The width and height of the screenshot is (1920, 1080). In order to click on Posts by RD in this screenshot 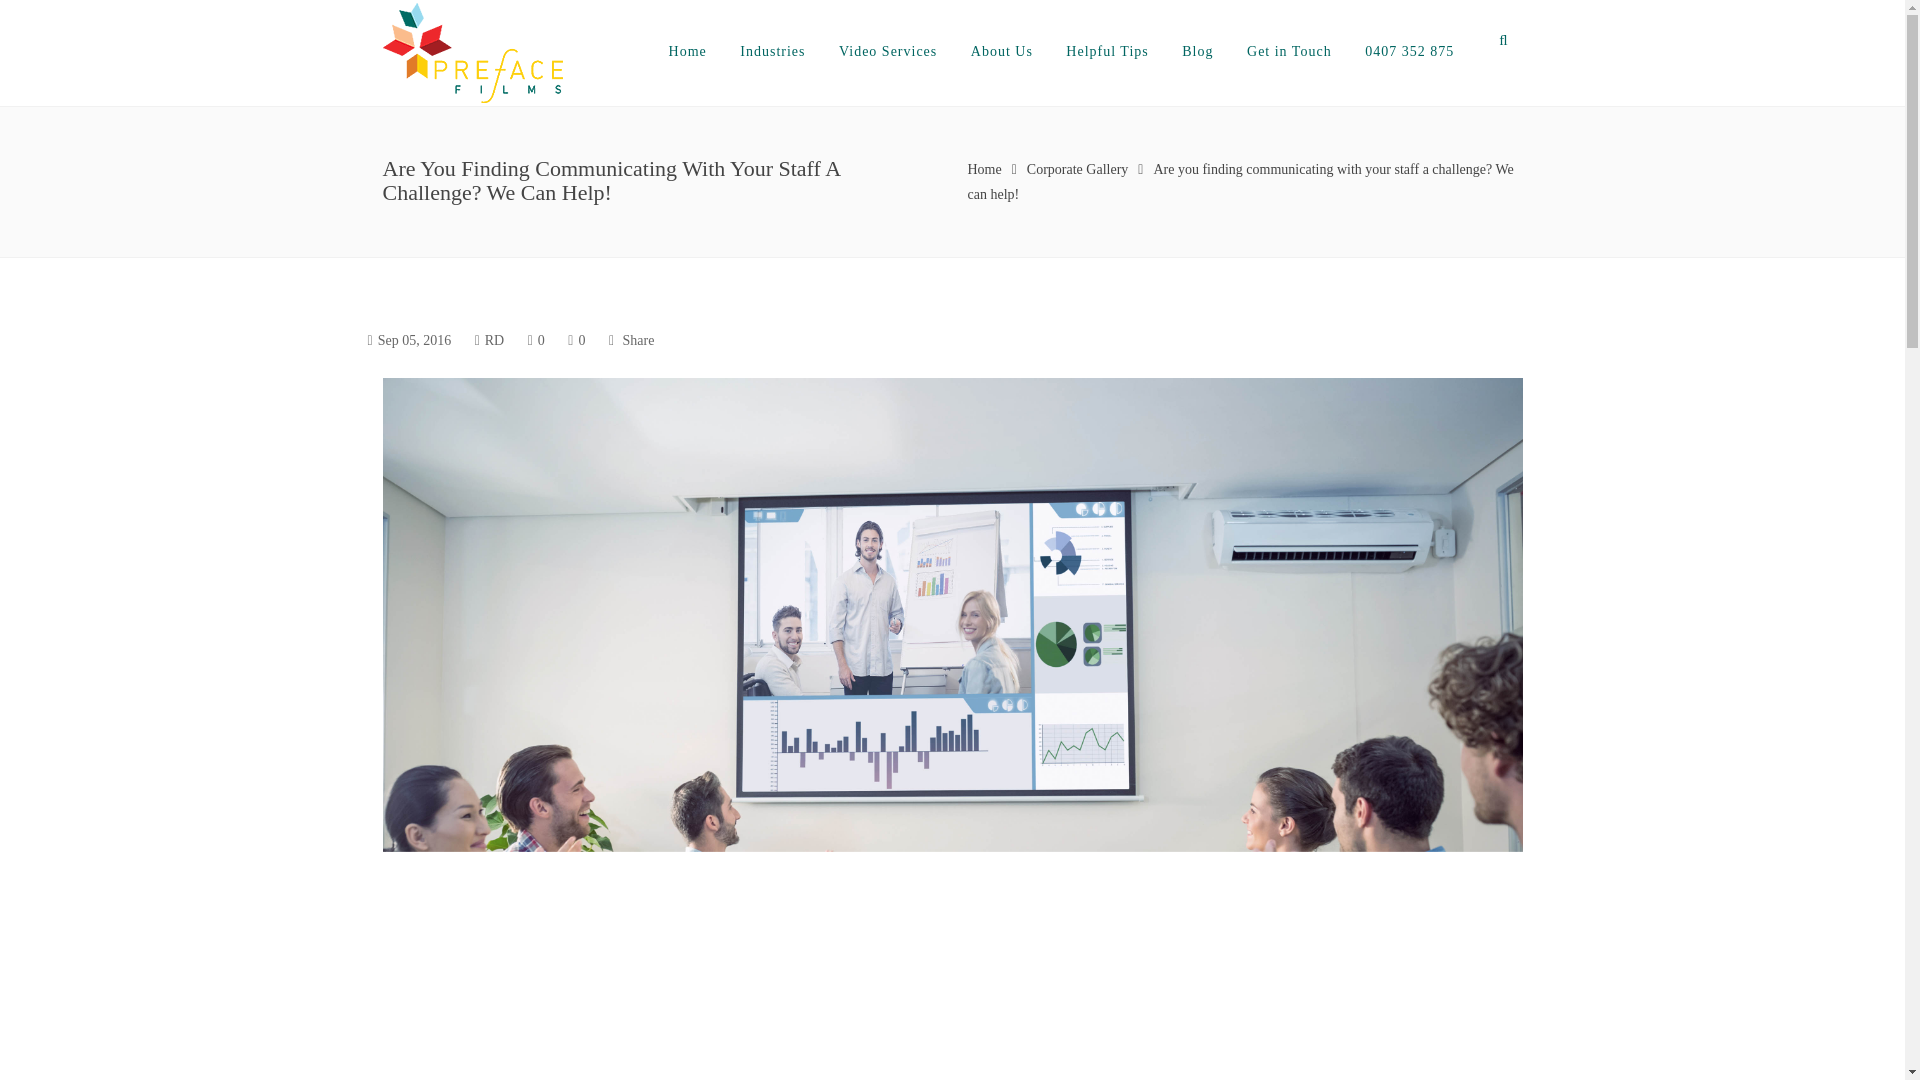, I will do `click(494, 340)`.